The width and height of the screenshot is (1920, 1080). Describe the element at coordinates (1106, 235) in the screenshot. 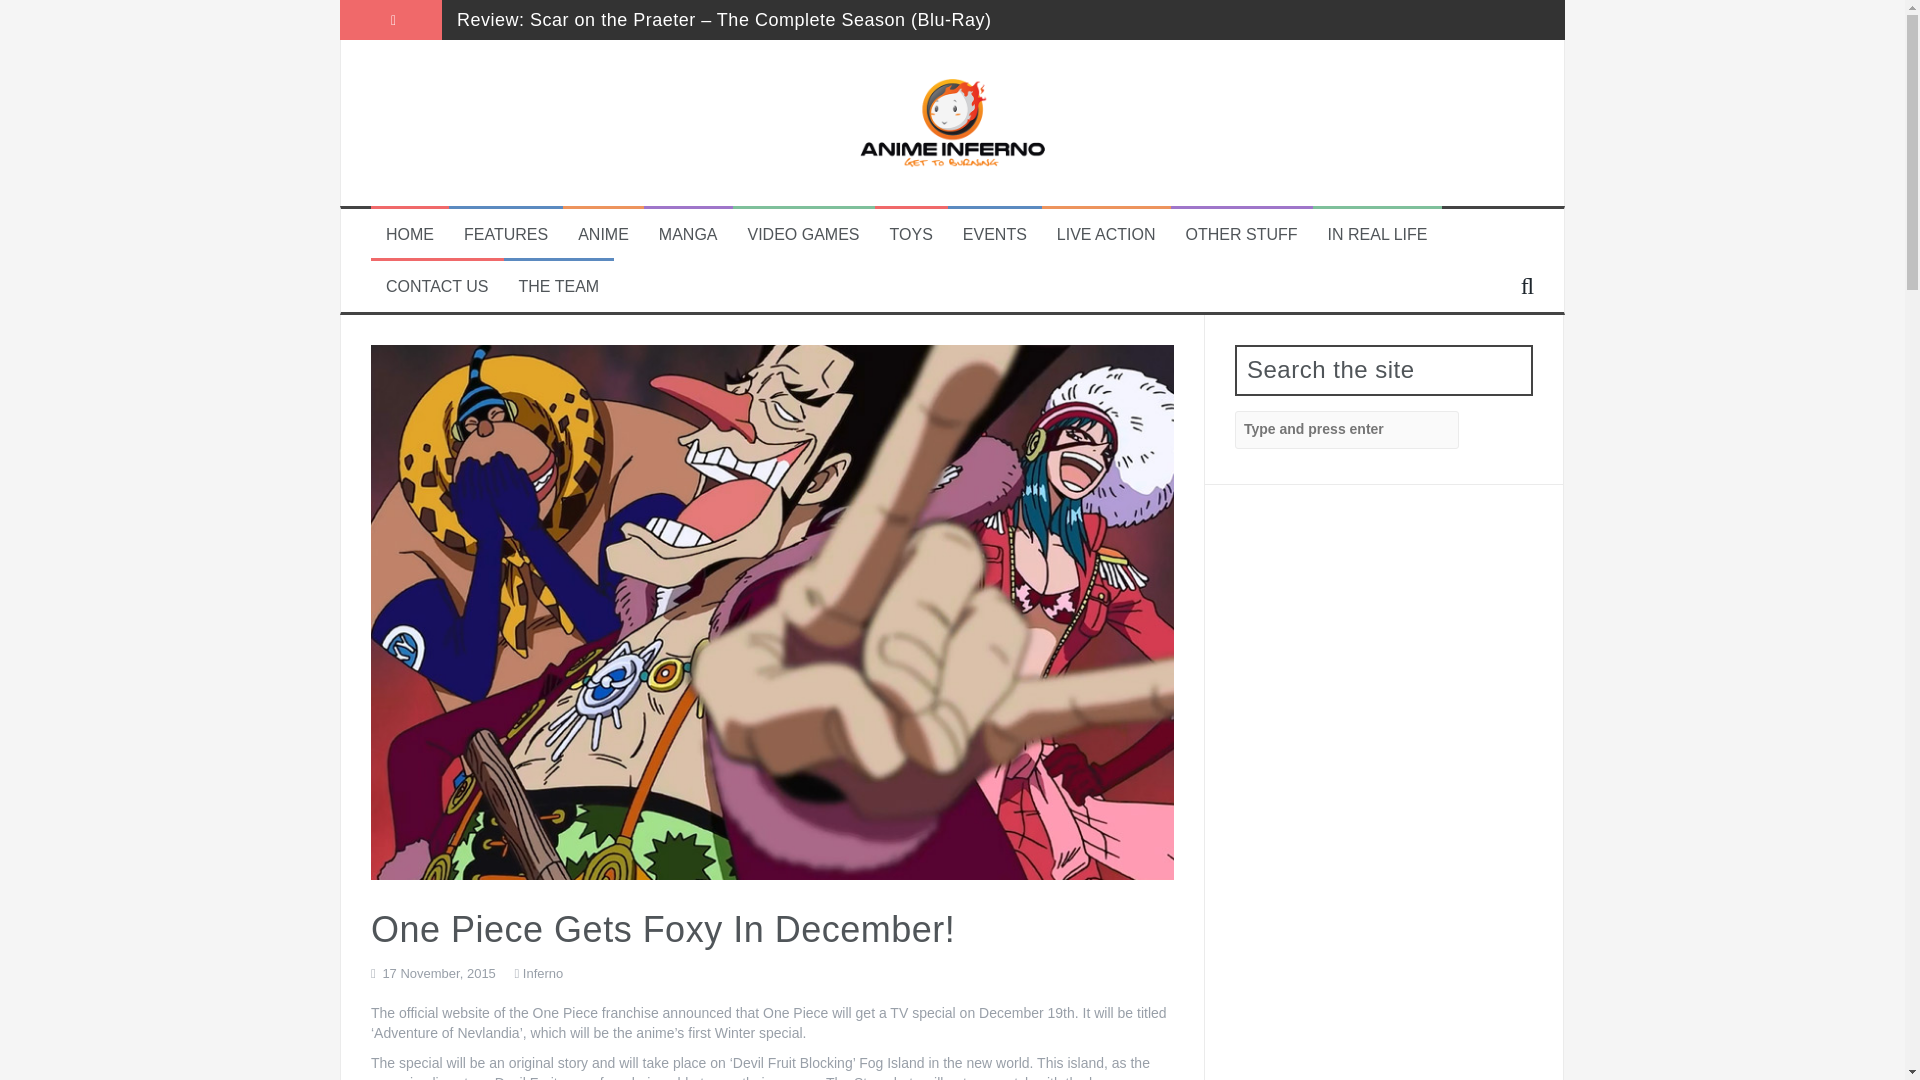

I see `LIVE ACTION` at that location.